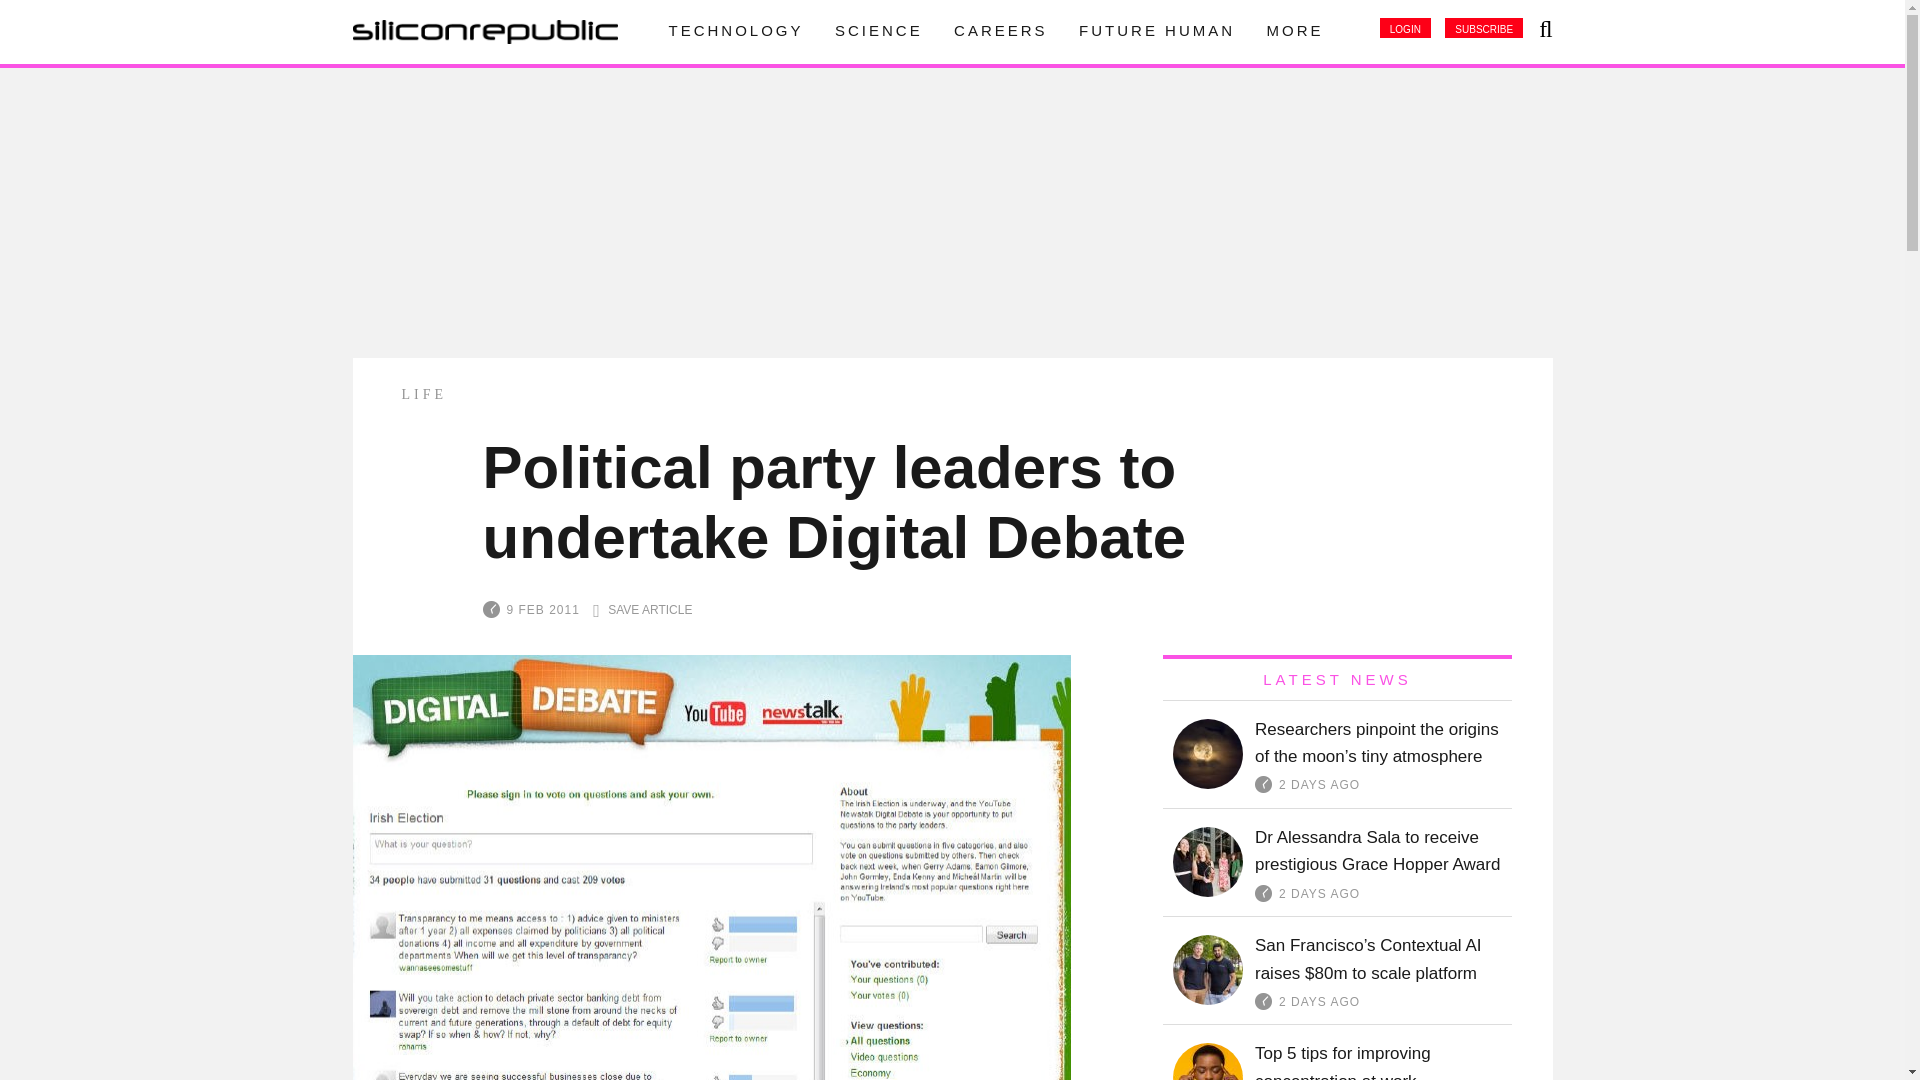 Image resolution: width=1920 pixels, height=1080 pixels. What do you see at coordinates (879, 30) in the screenshot?
I see `SCIENCE` at bounding box center [879, 30].